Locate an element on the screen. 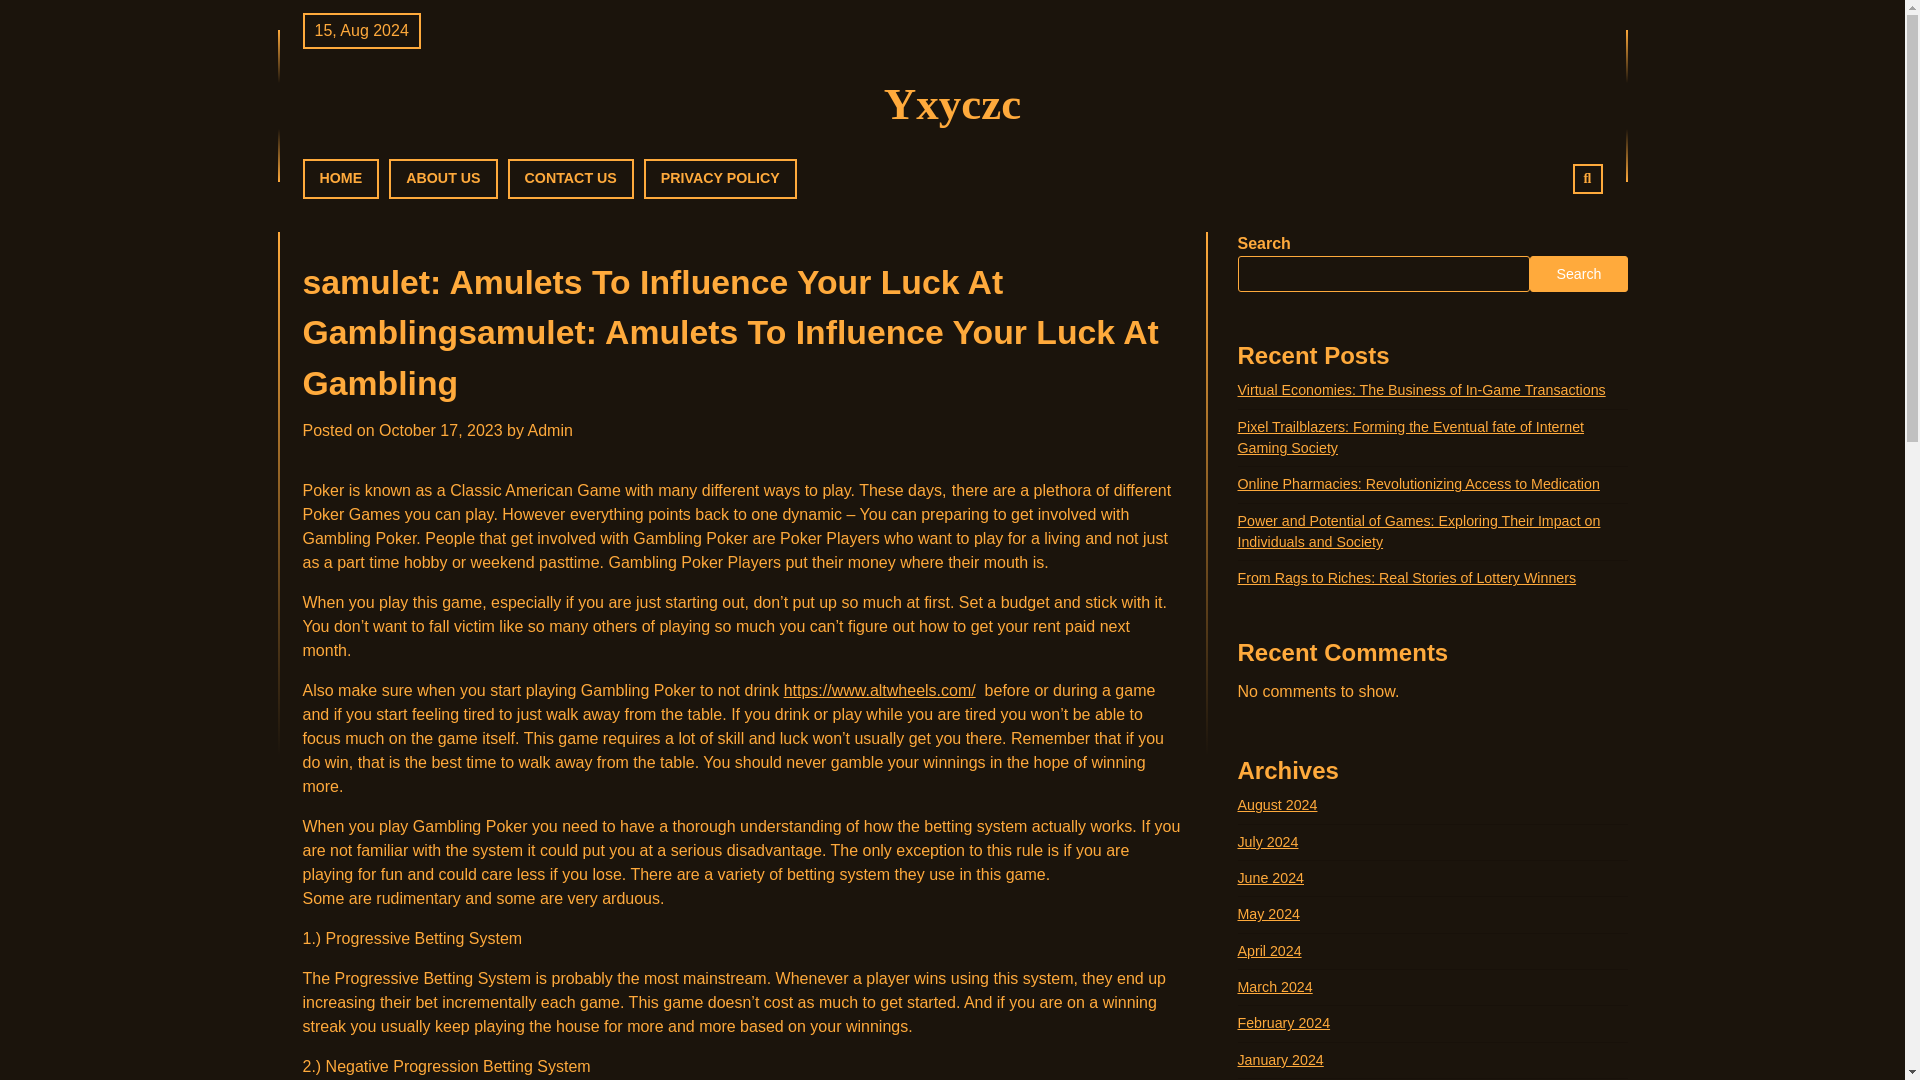  August 2024 is located at coordinates (1278, 805).